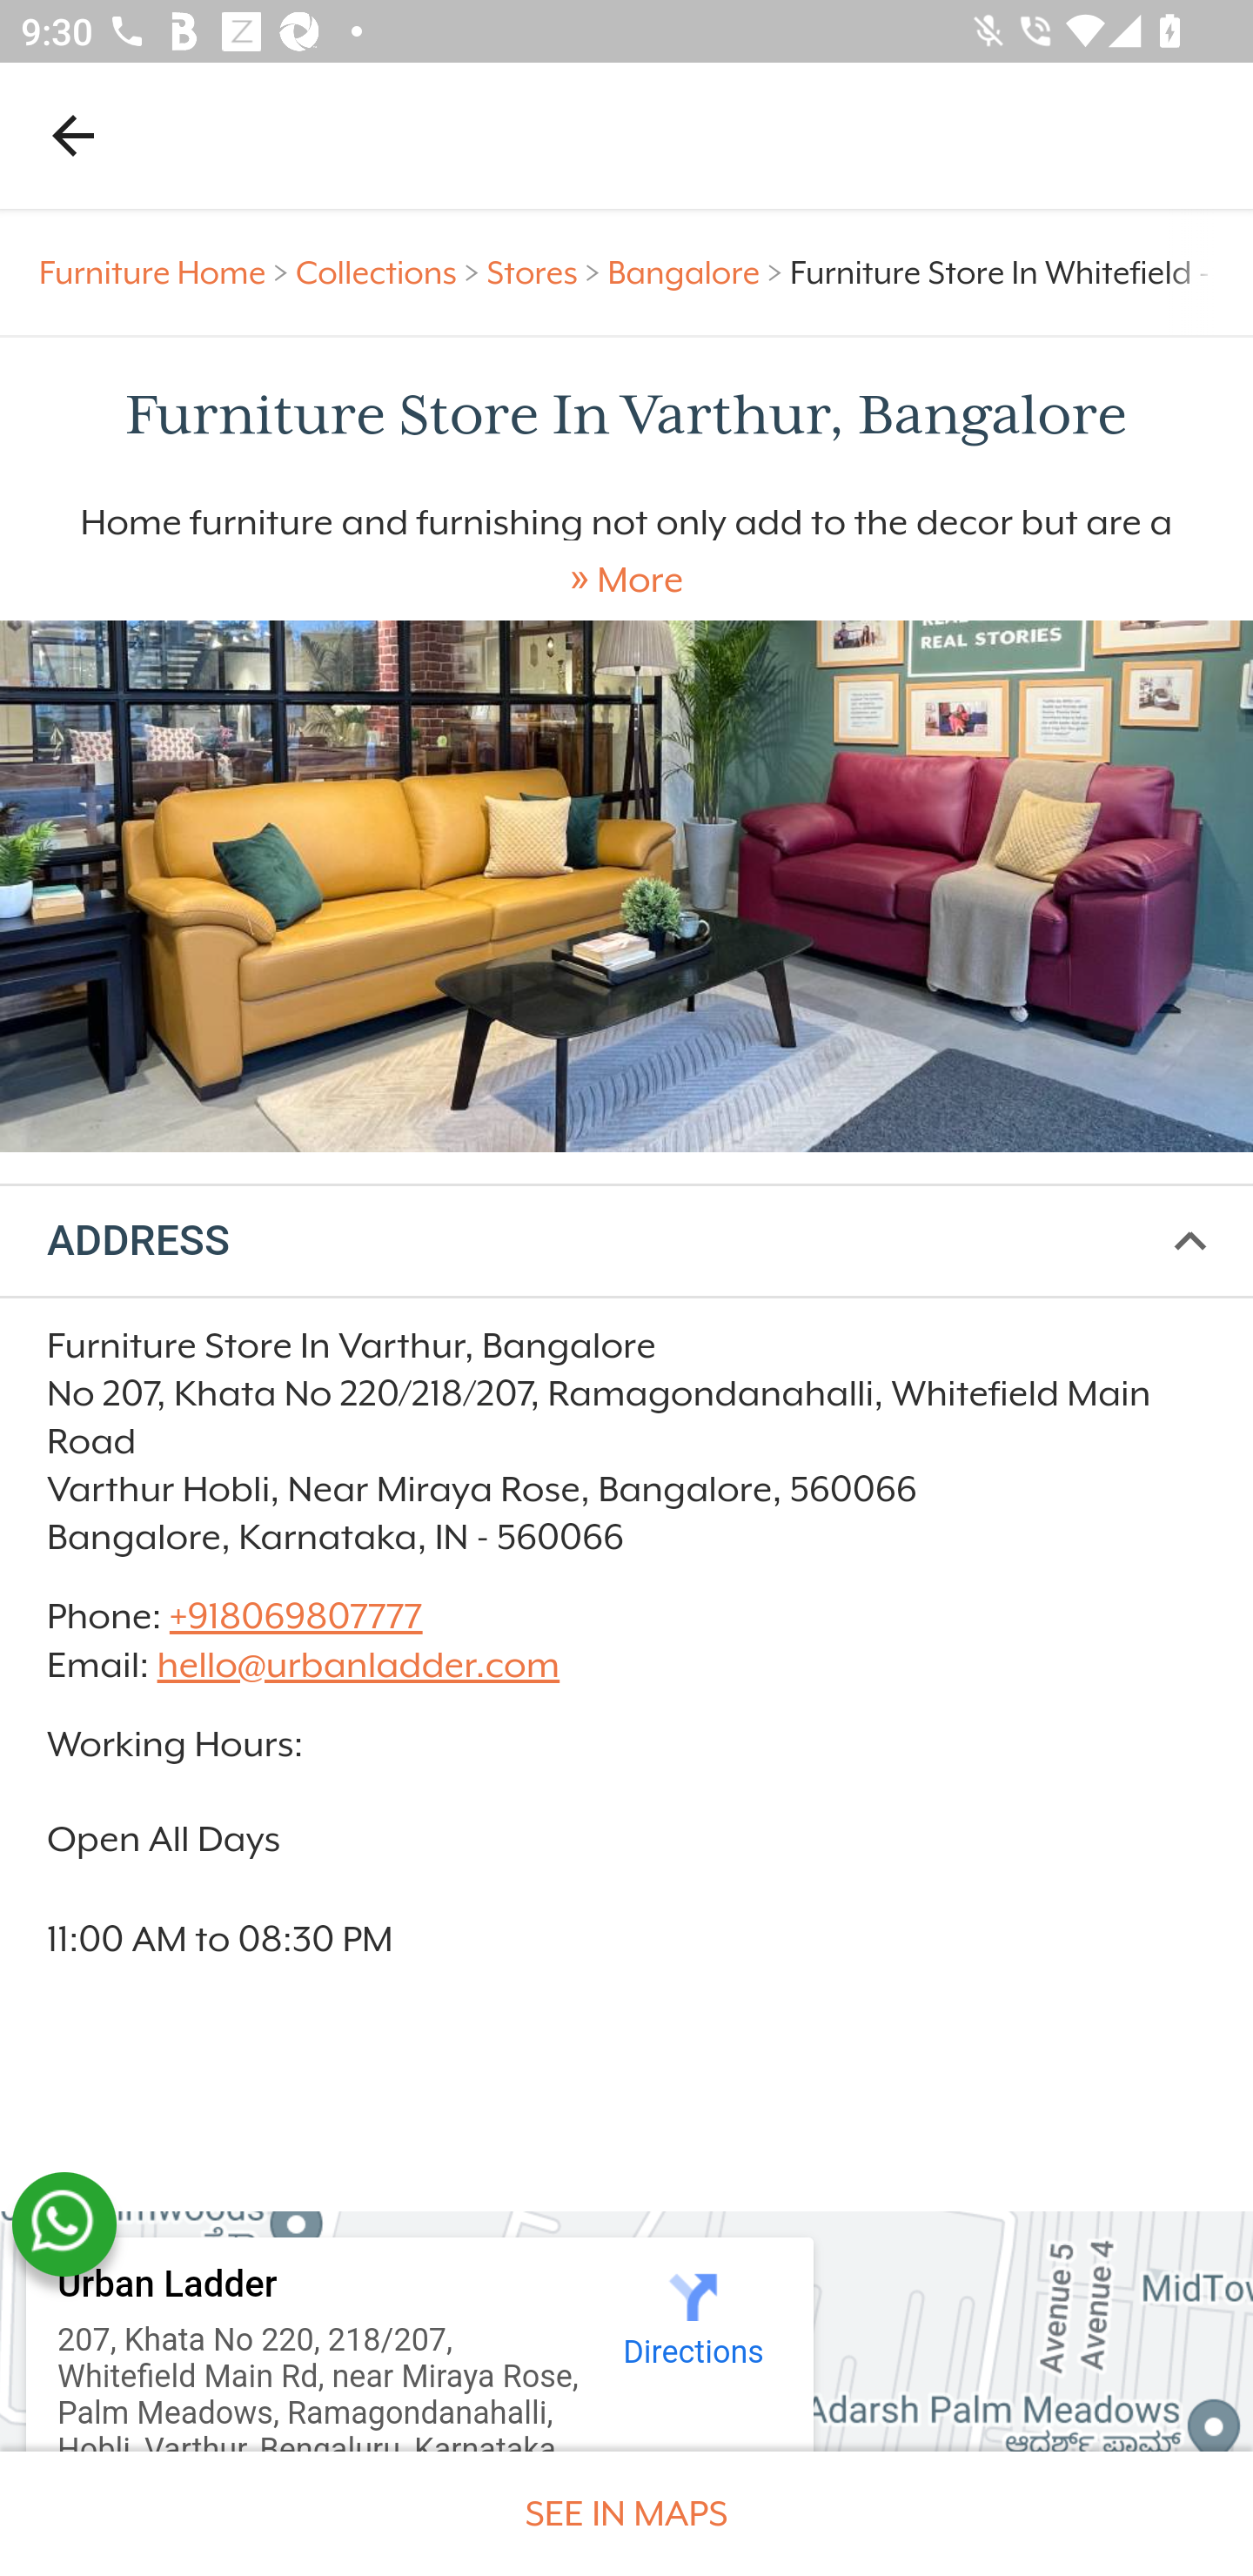 This screenshot has height=2576, width=1253. What do you see at coordinates (358, 1665) in the screenshot?
I see `hello@urbanladder.com` at bounding box center [358, 1665].